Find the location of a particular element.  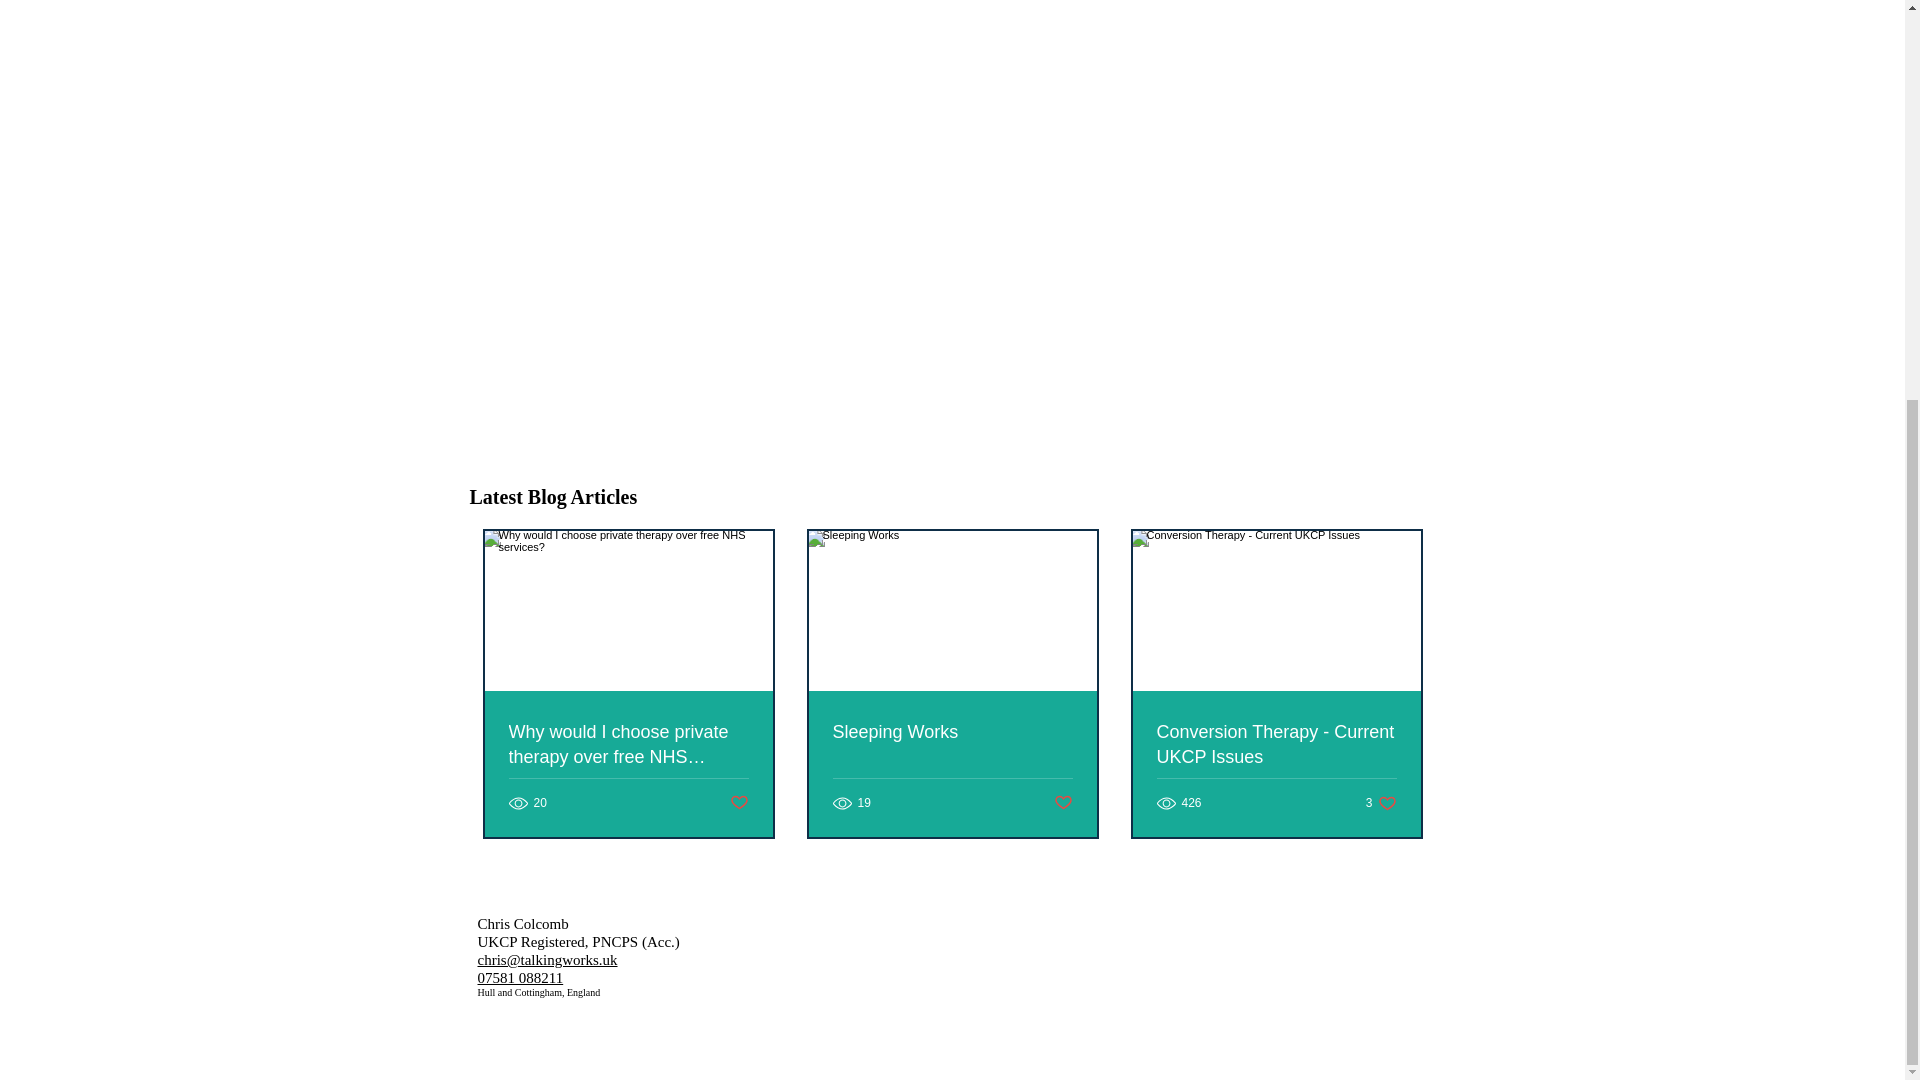

Post not marked as liked is located at coordinates (1064, 803).